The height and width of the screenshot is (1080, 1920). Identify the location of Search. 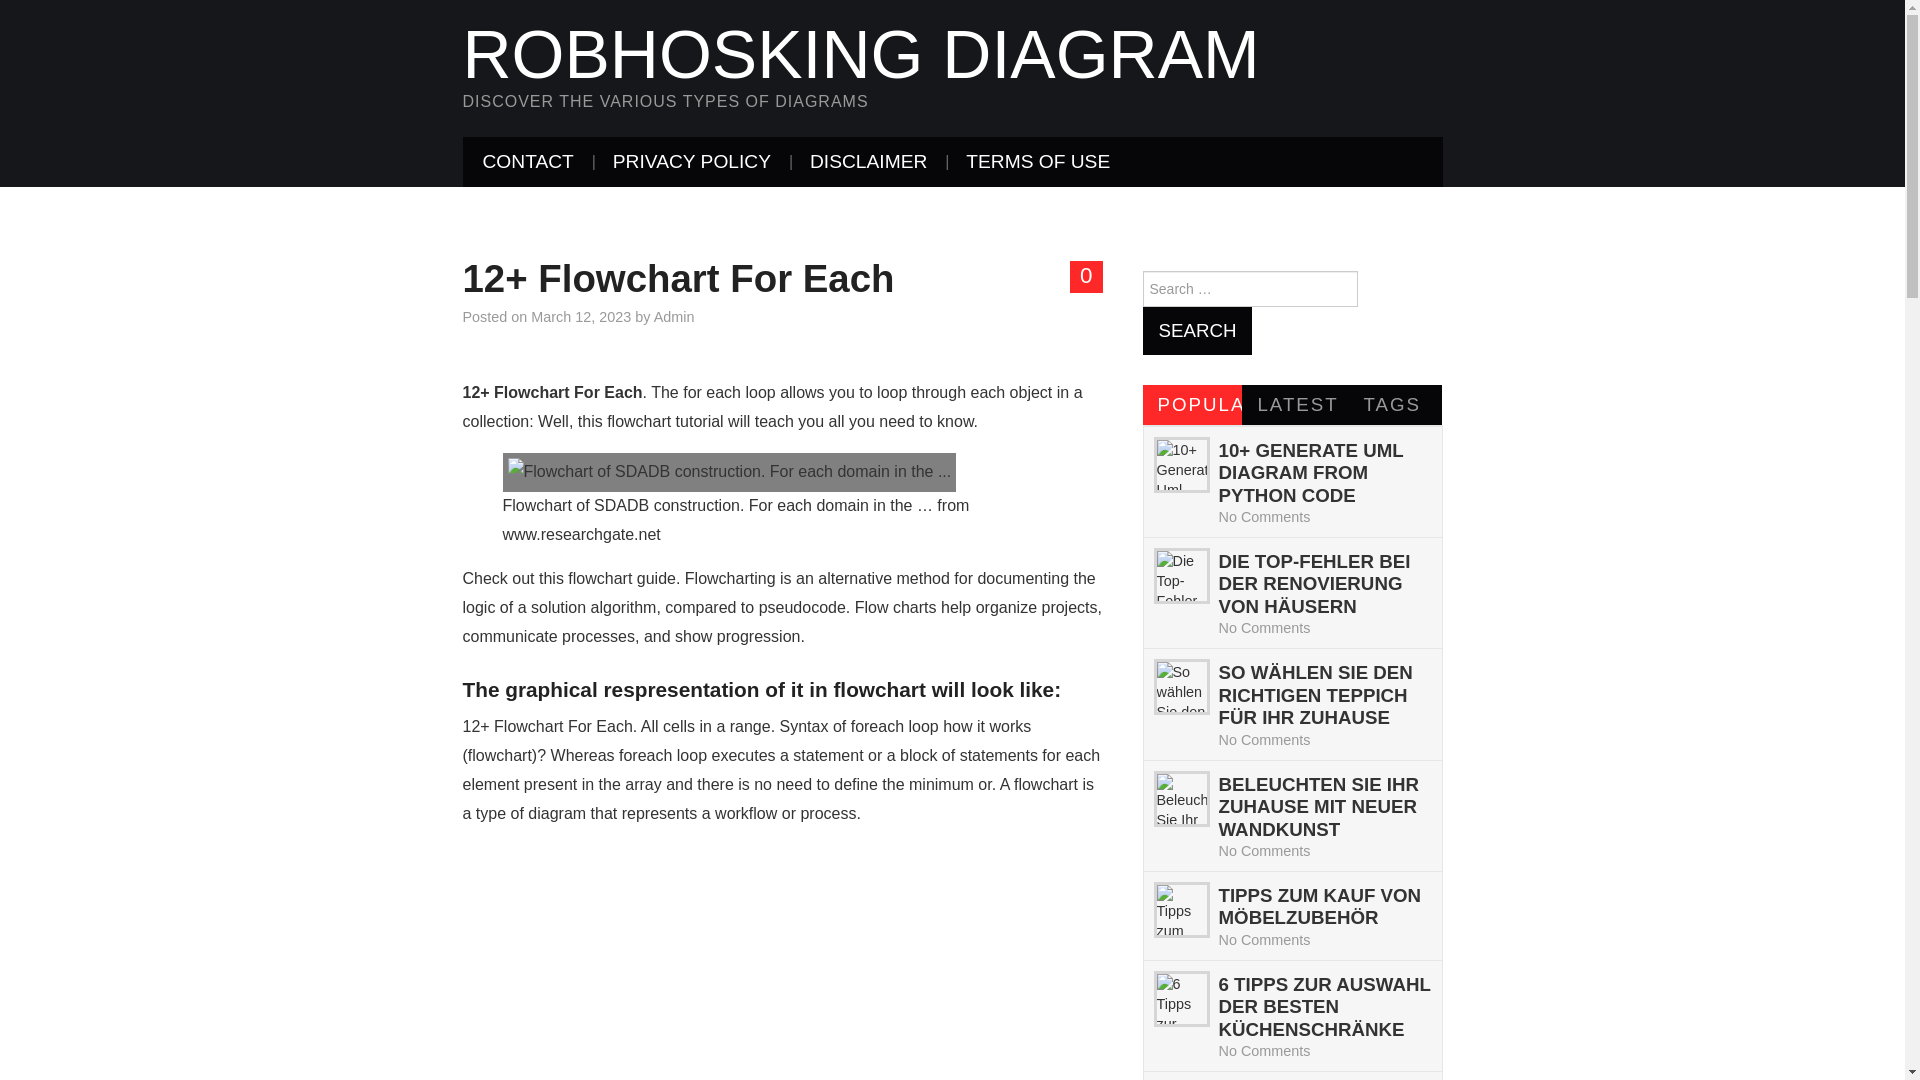
(1196, 330).